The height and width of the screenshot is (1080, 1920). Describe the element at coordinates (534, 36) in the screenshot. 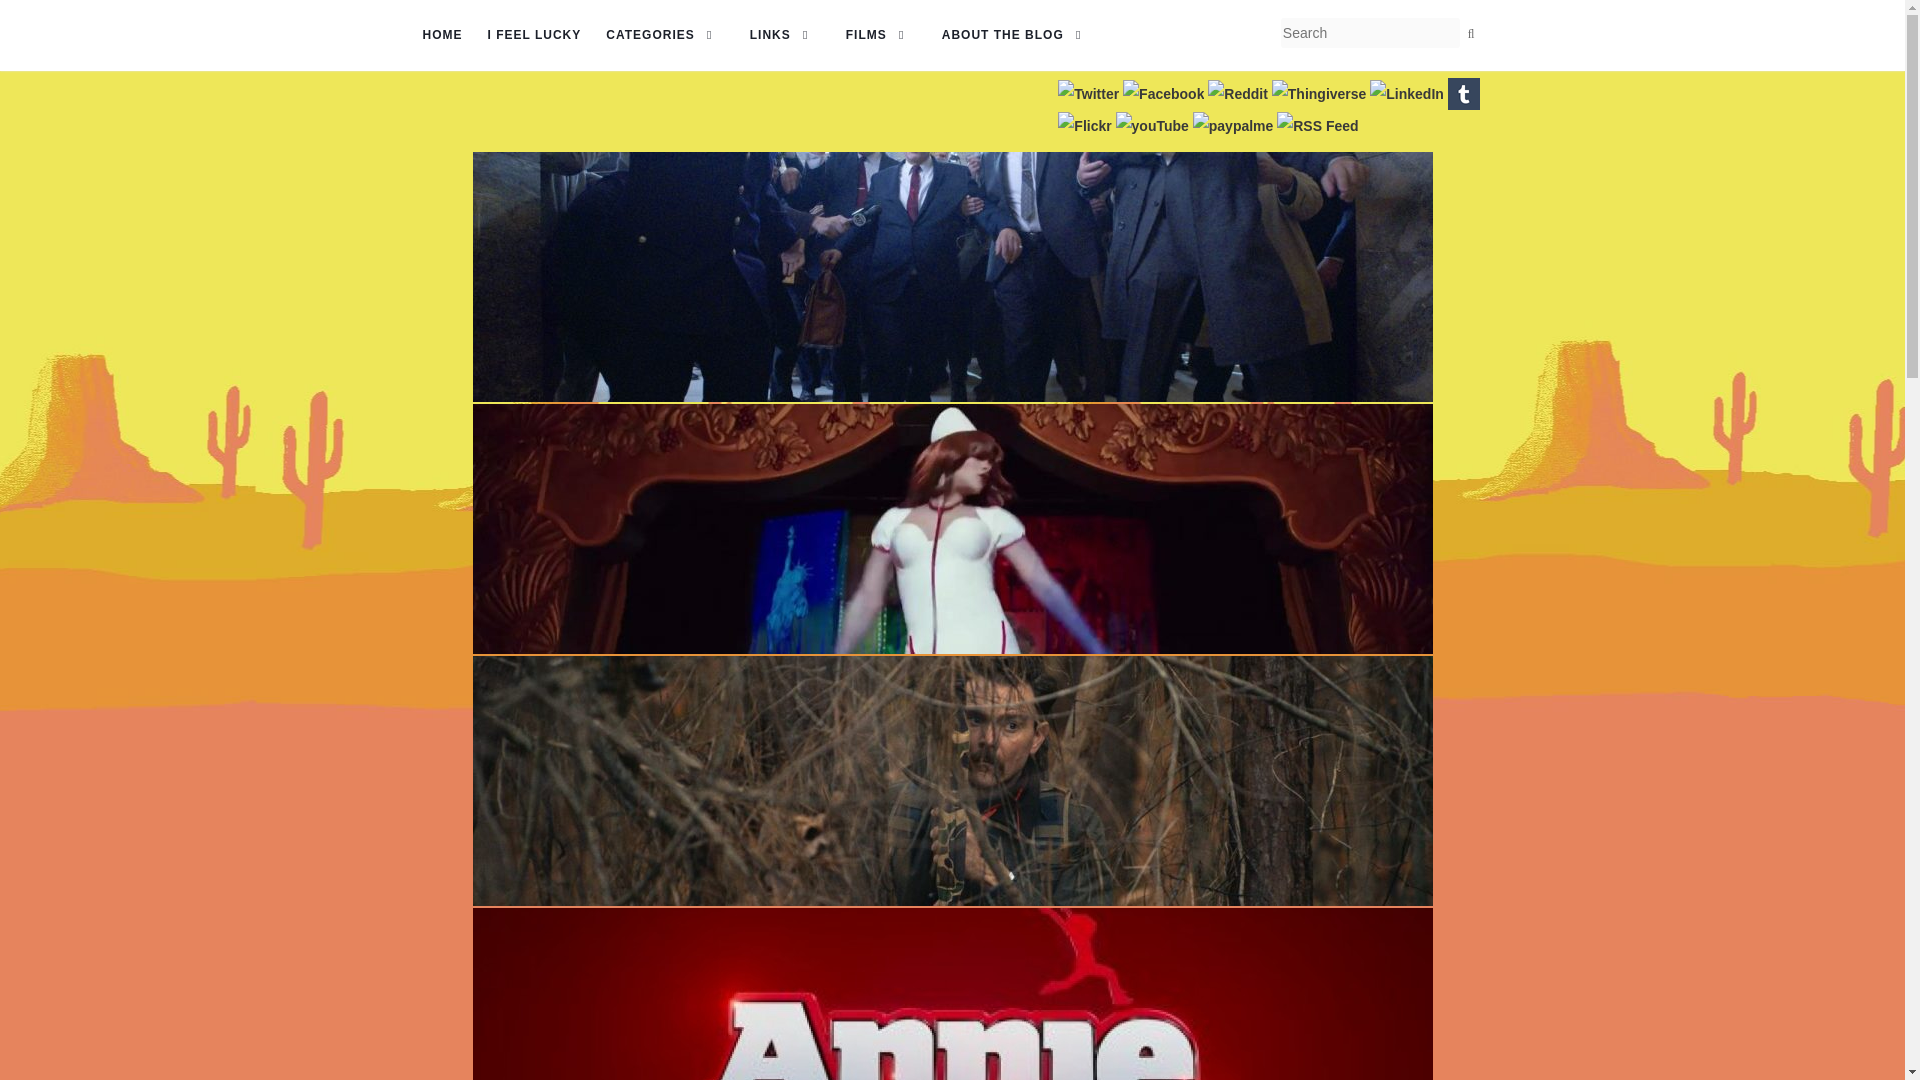

I see `I FEEL LUCKY` at that location.